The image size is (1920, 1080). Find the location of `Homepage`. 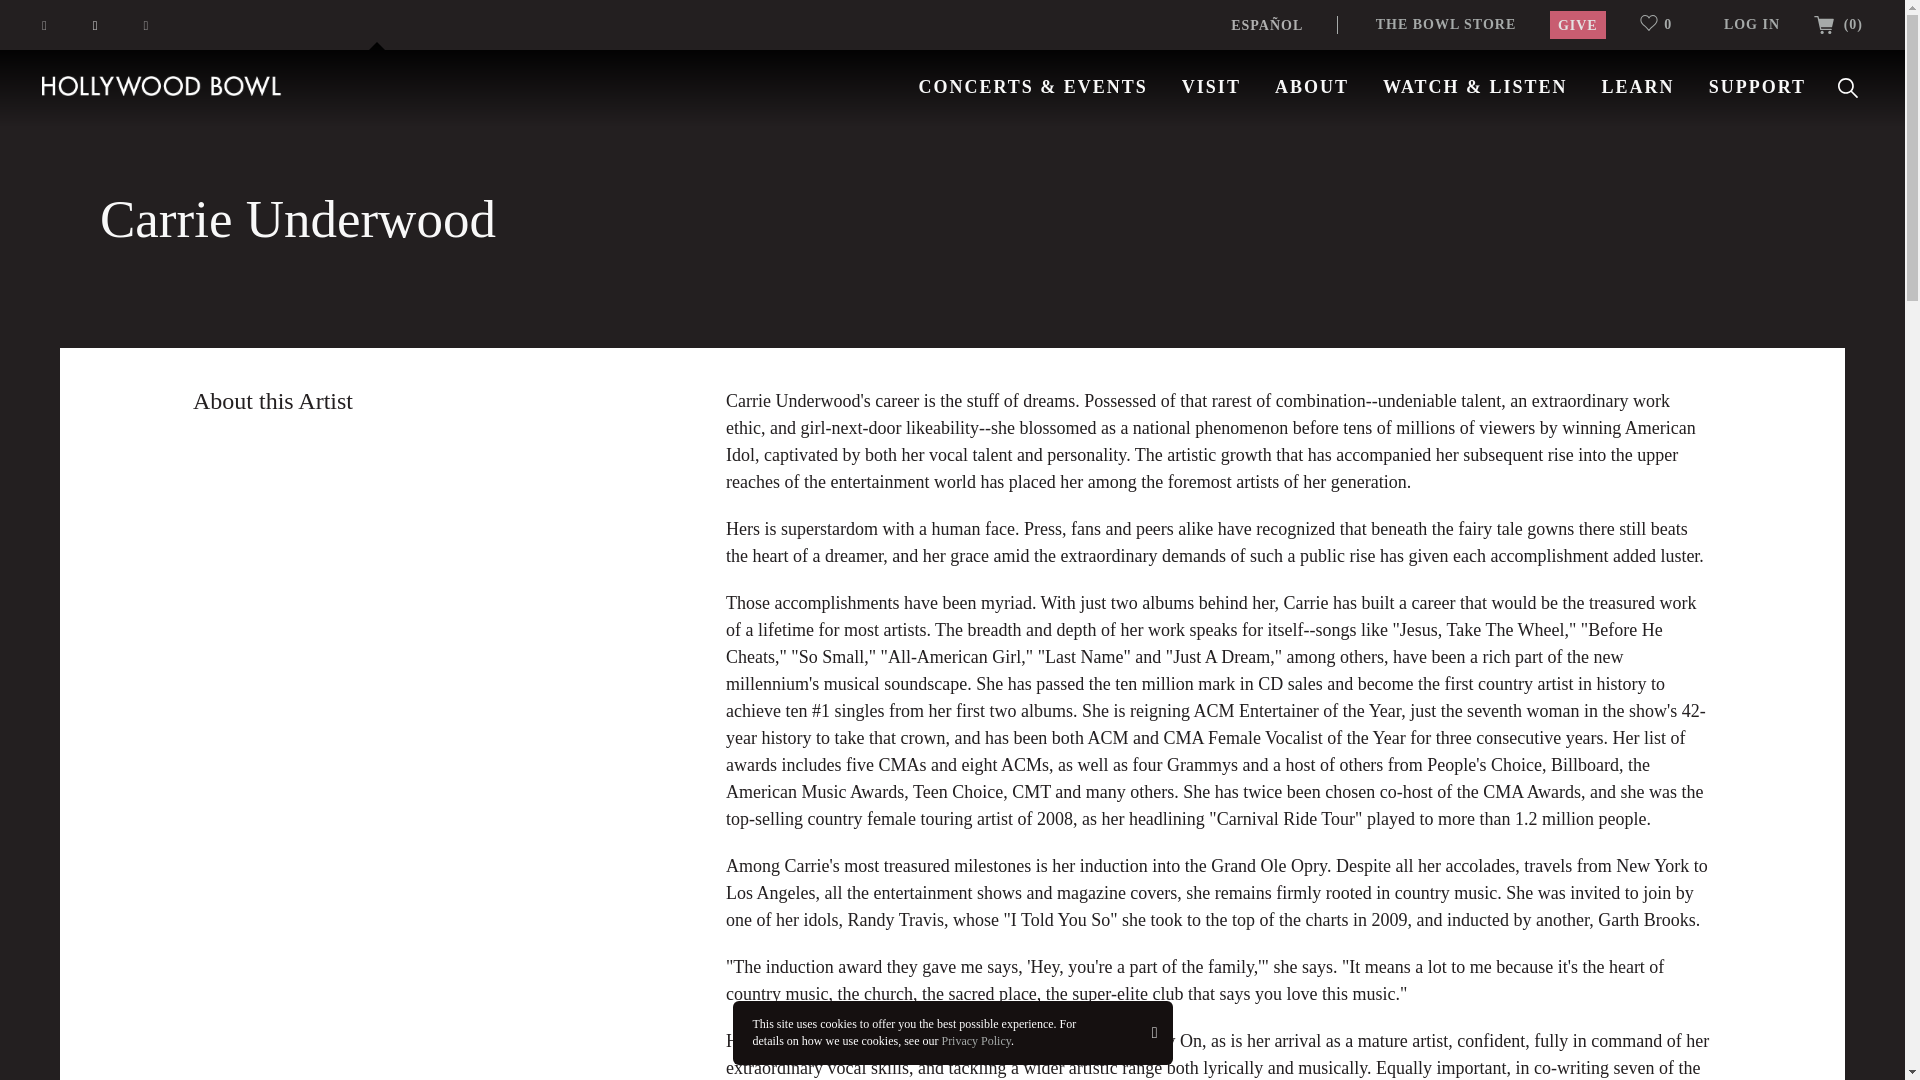

Homepage is located at coordinates (162, 85).